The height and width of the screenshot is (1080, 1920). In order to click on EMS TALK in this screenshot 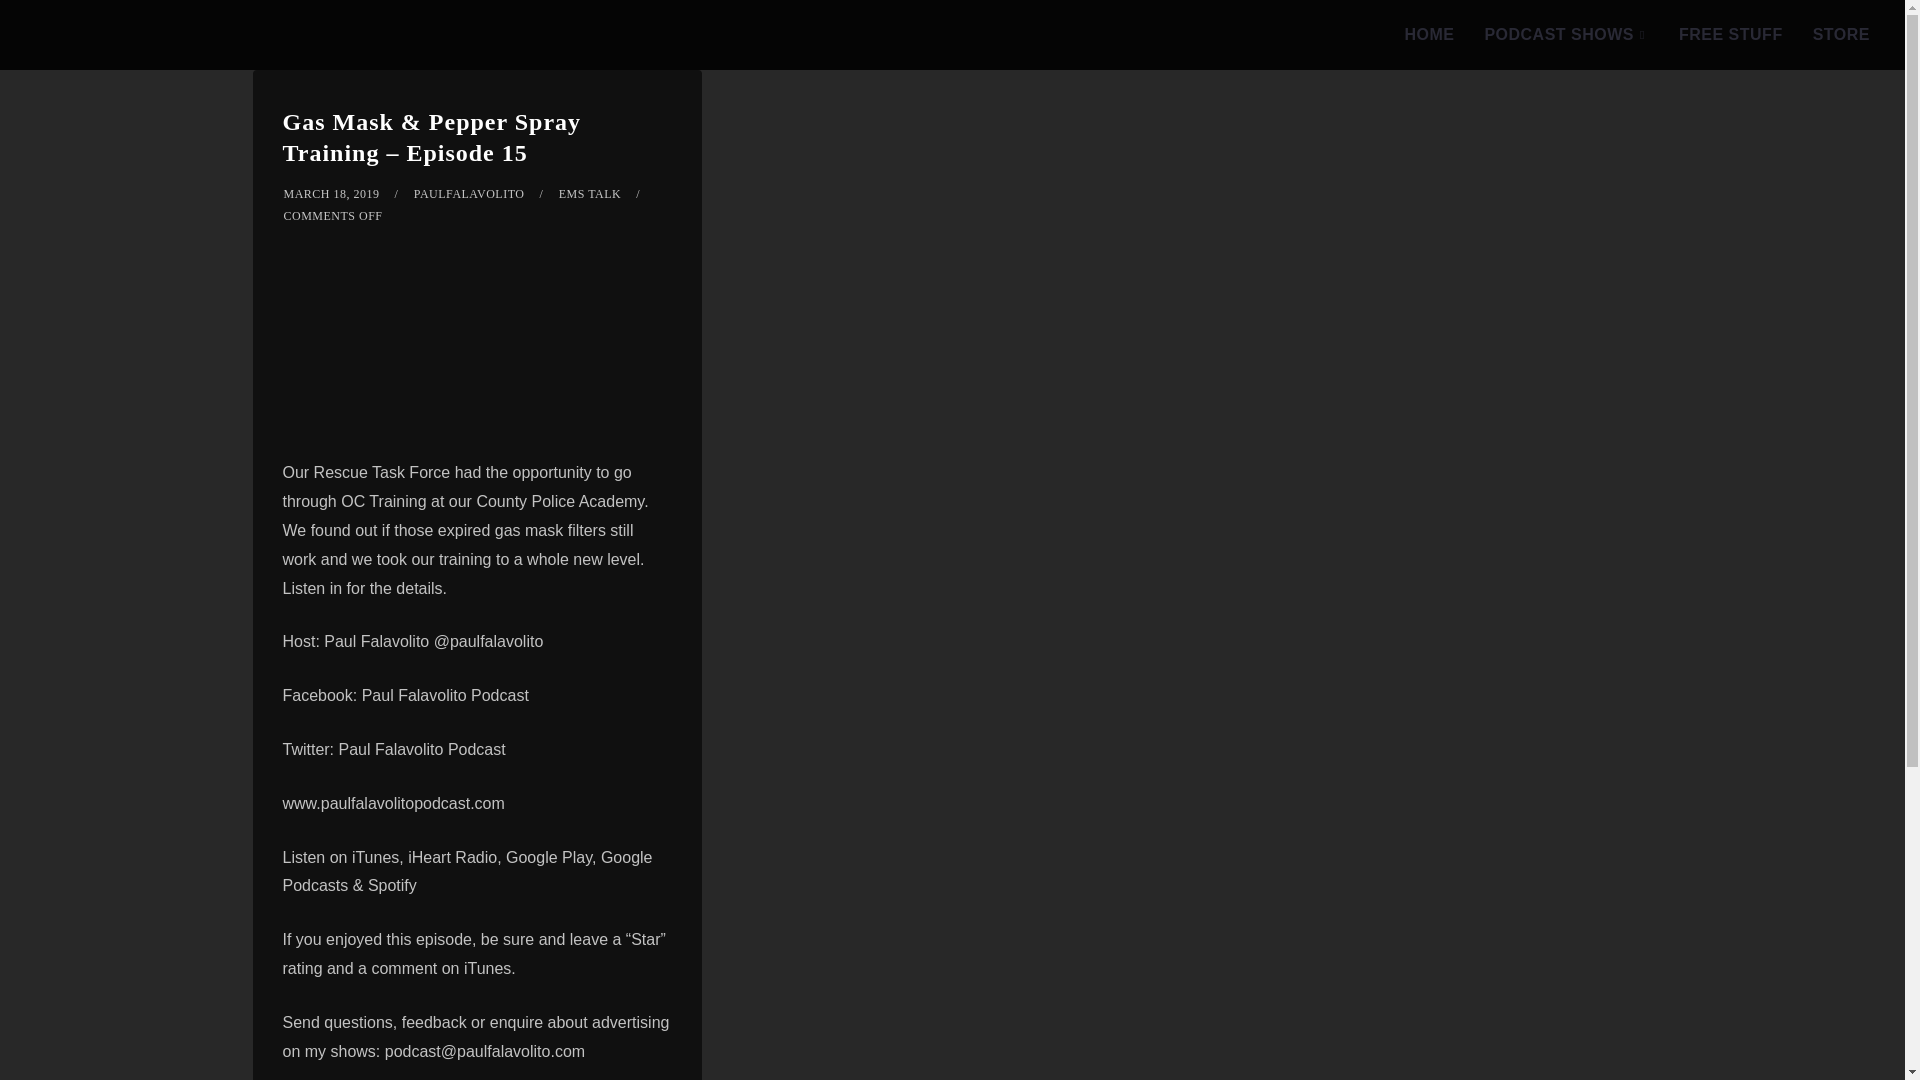, I will do `click(590, 193)`.